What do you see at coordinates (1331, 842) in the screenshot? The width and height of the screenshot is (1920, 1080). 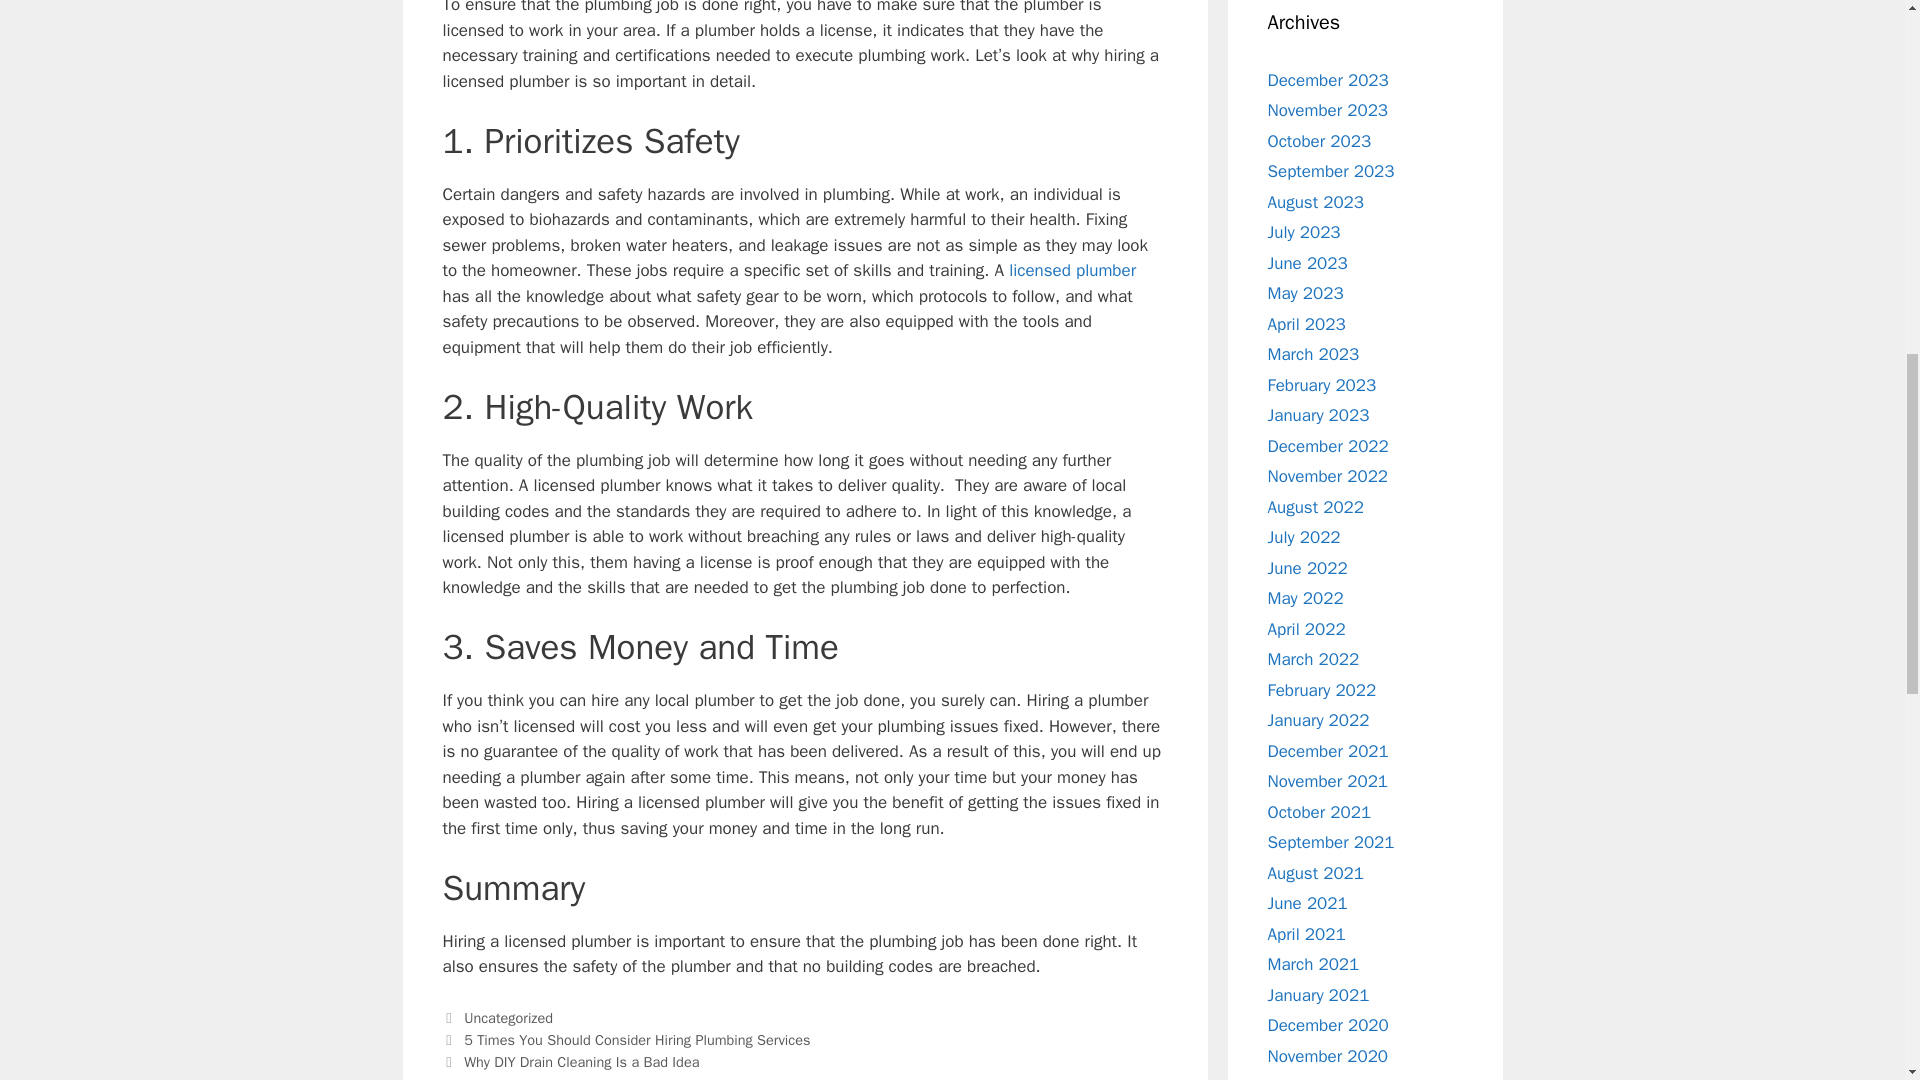 I see `September 2021` at bounding box center [1331, 842].